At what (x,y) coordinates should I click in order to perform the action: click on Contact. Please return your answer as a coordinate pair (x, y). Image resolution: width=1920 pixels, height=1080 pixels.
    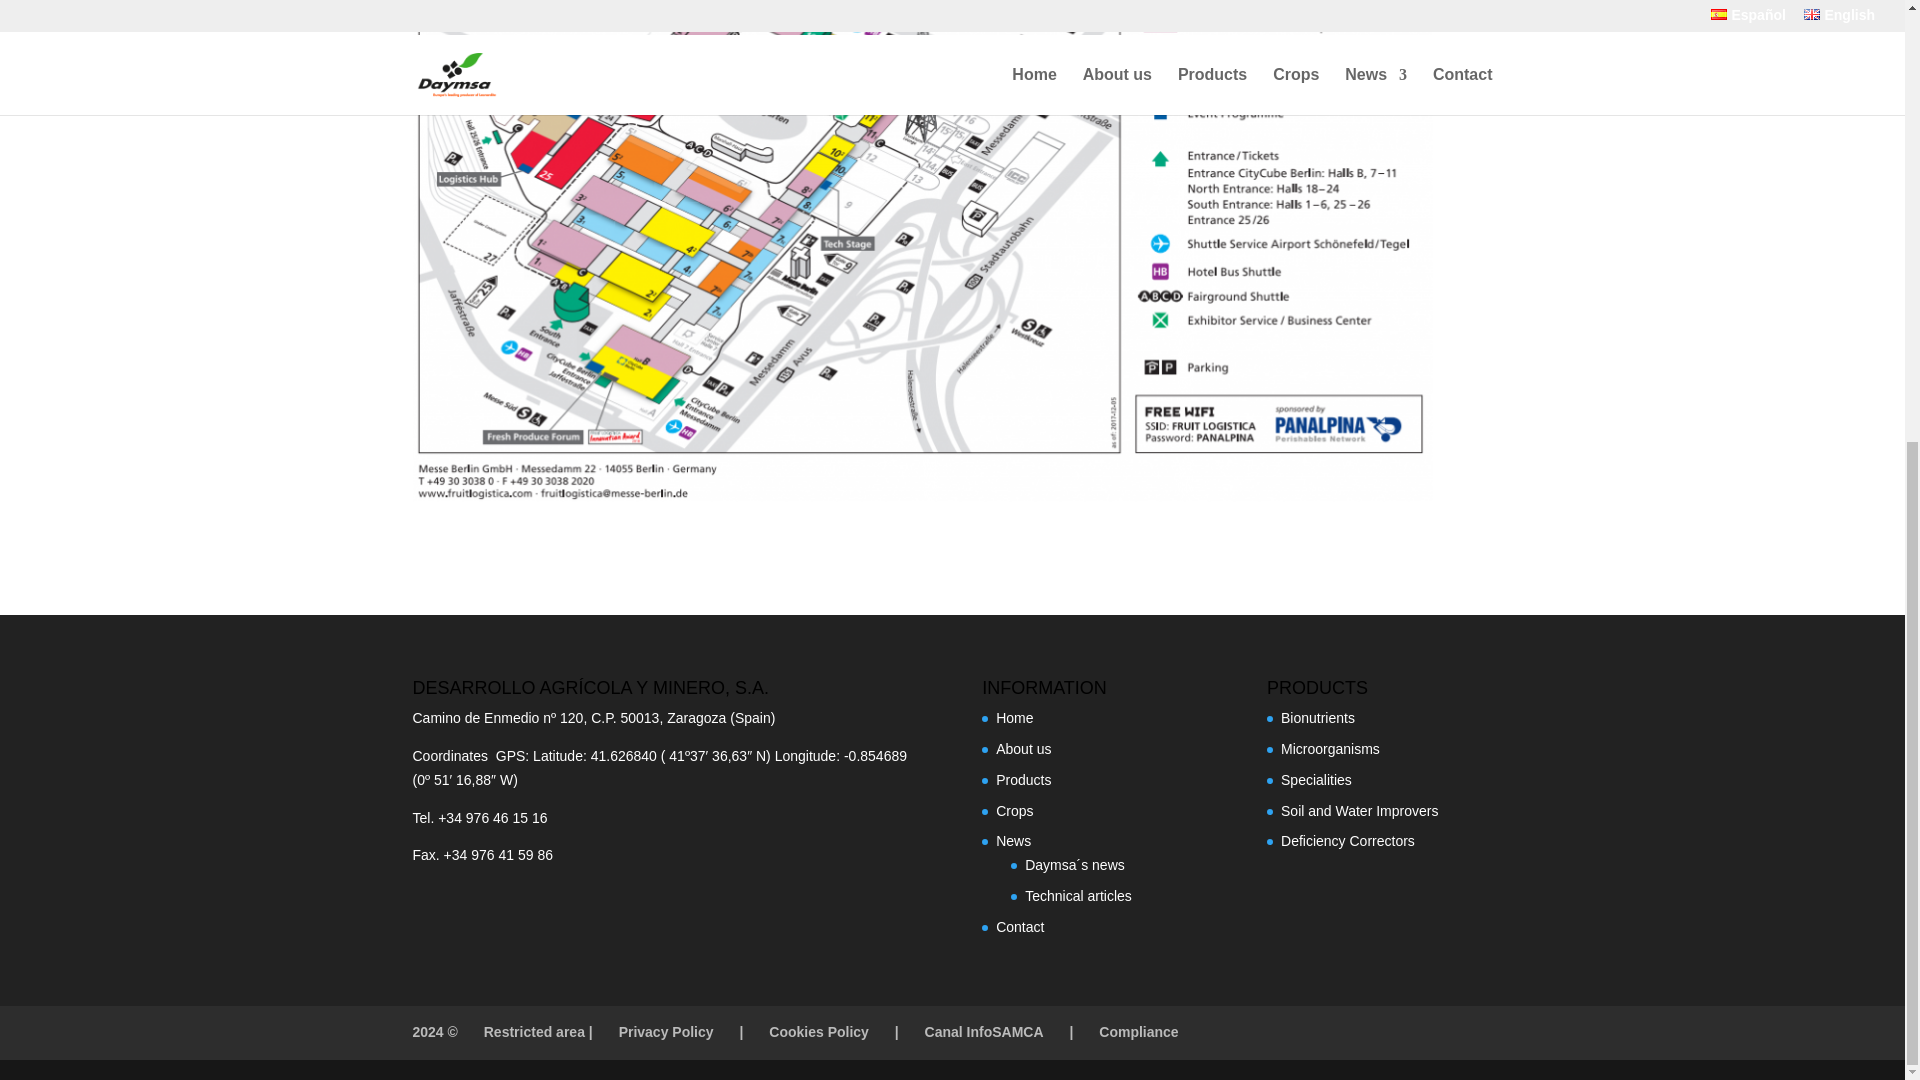
    Looking at the image, I should click on (1020, 927).